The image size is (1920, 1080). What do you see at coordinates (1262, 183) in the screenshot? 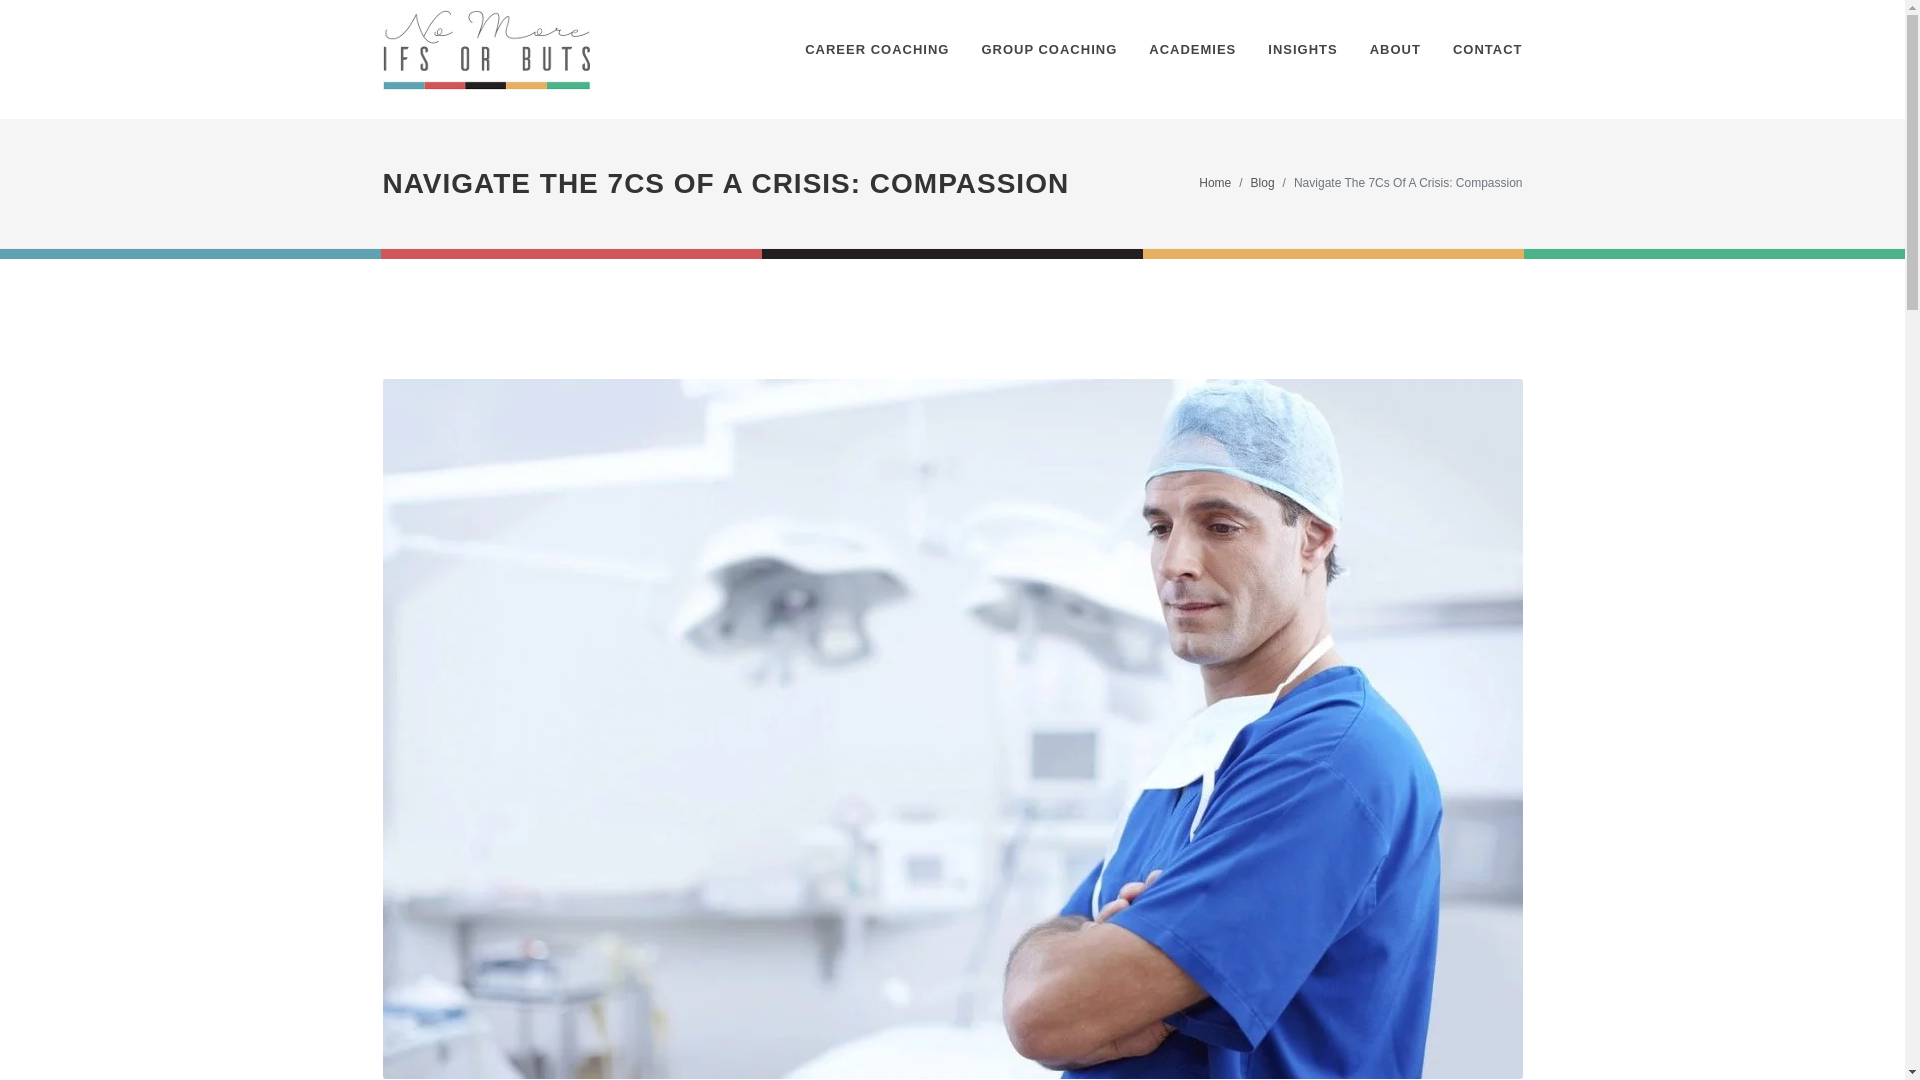
I see `Blog` at bounding box center [1262, 183].